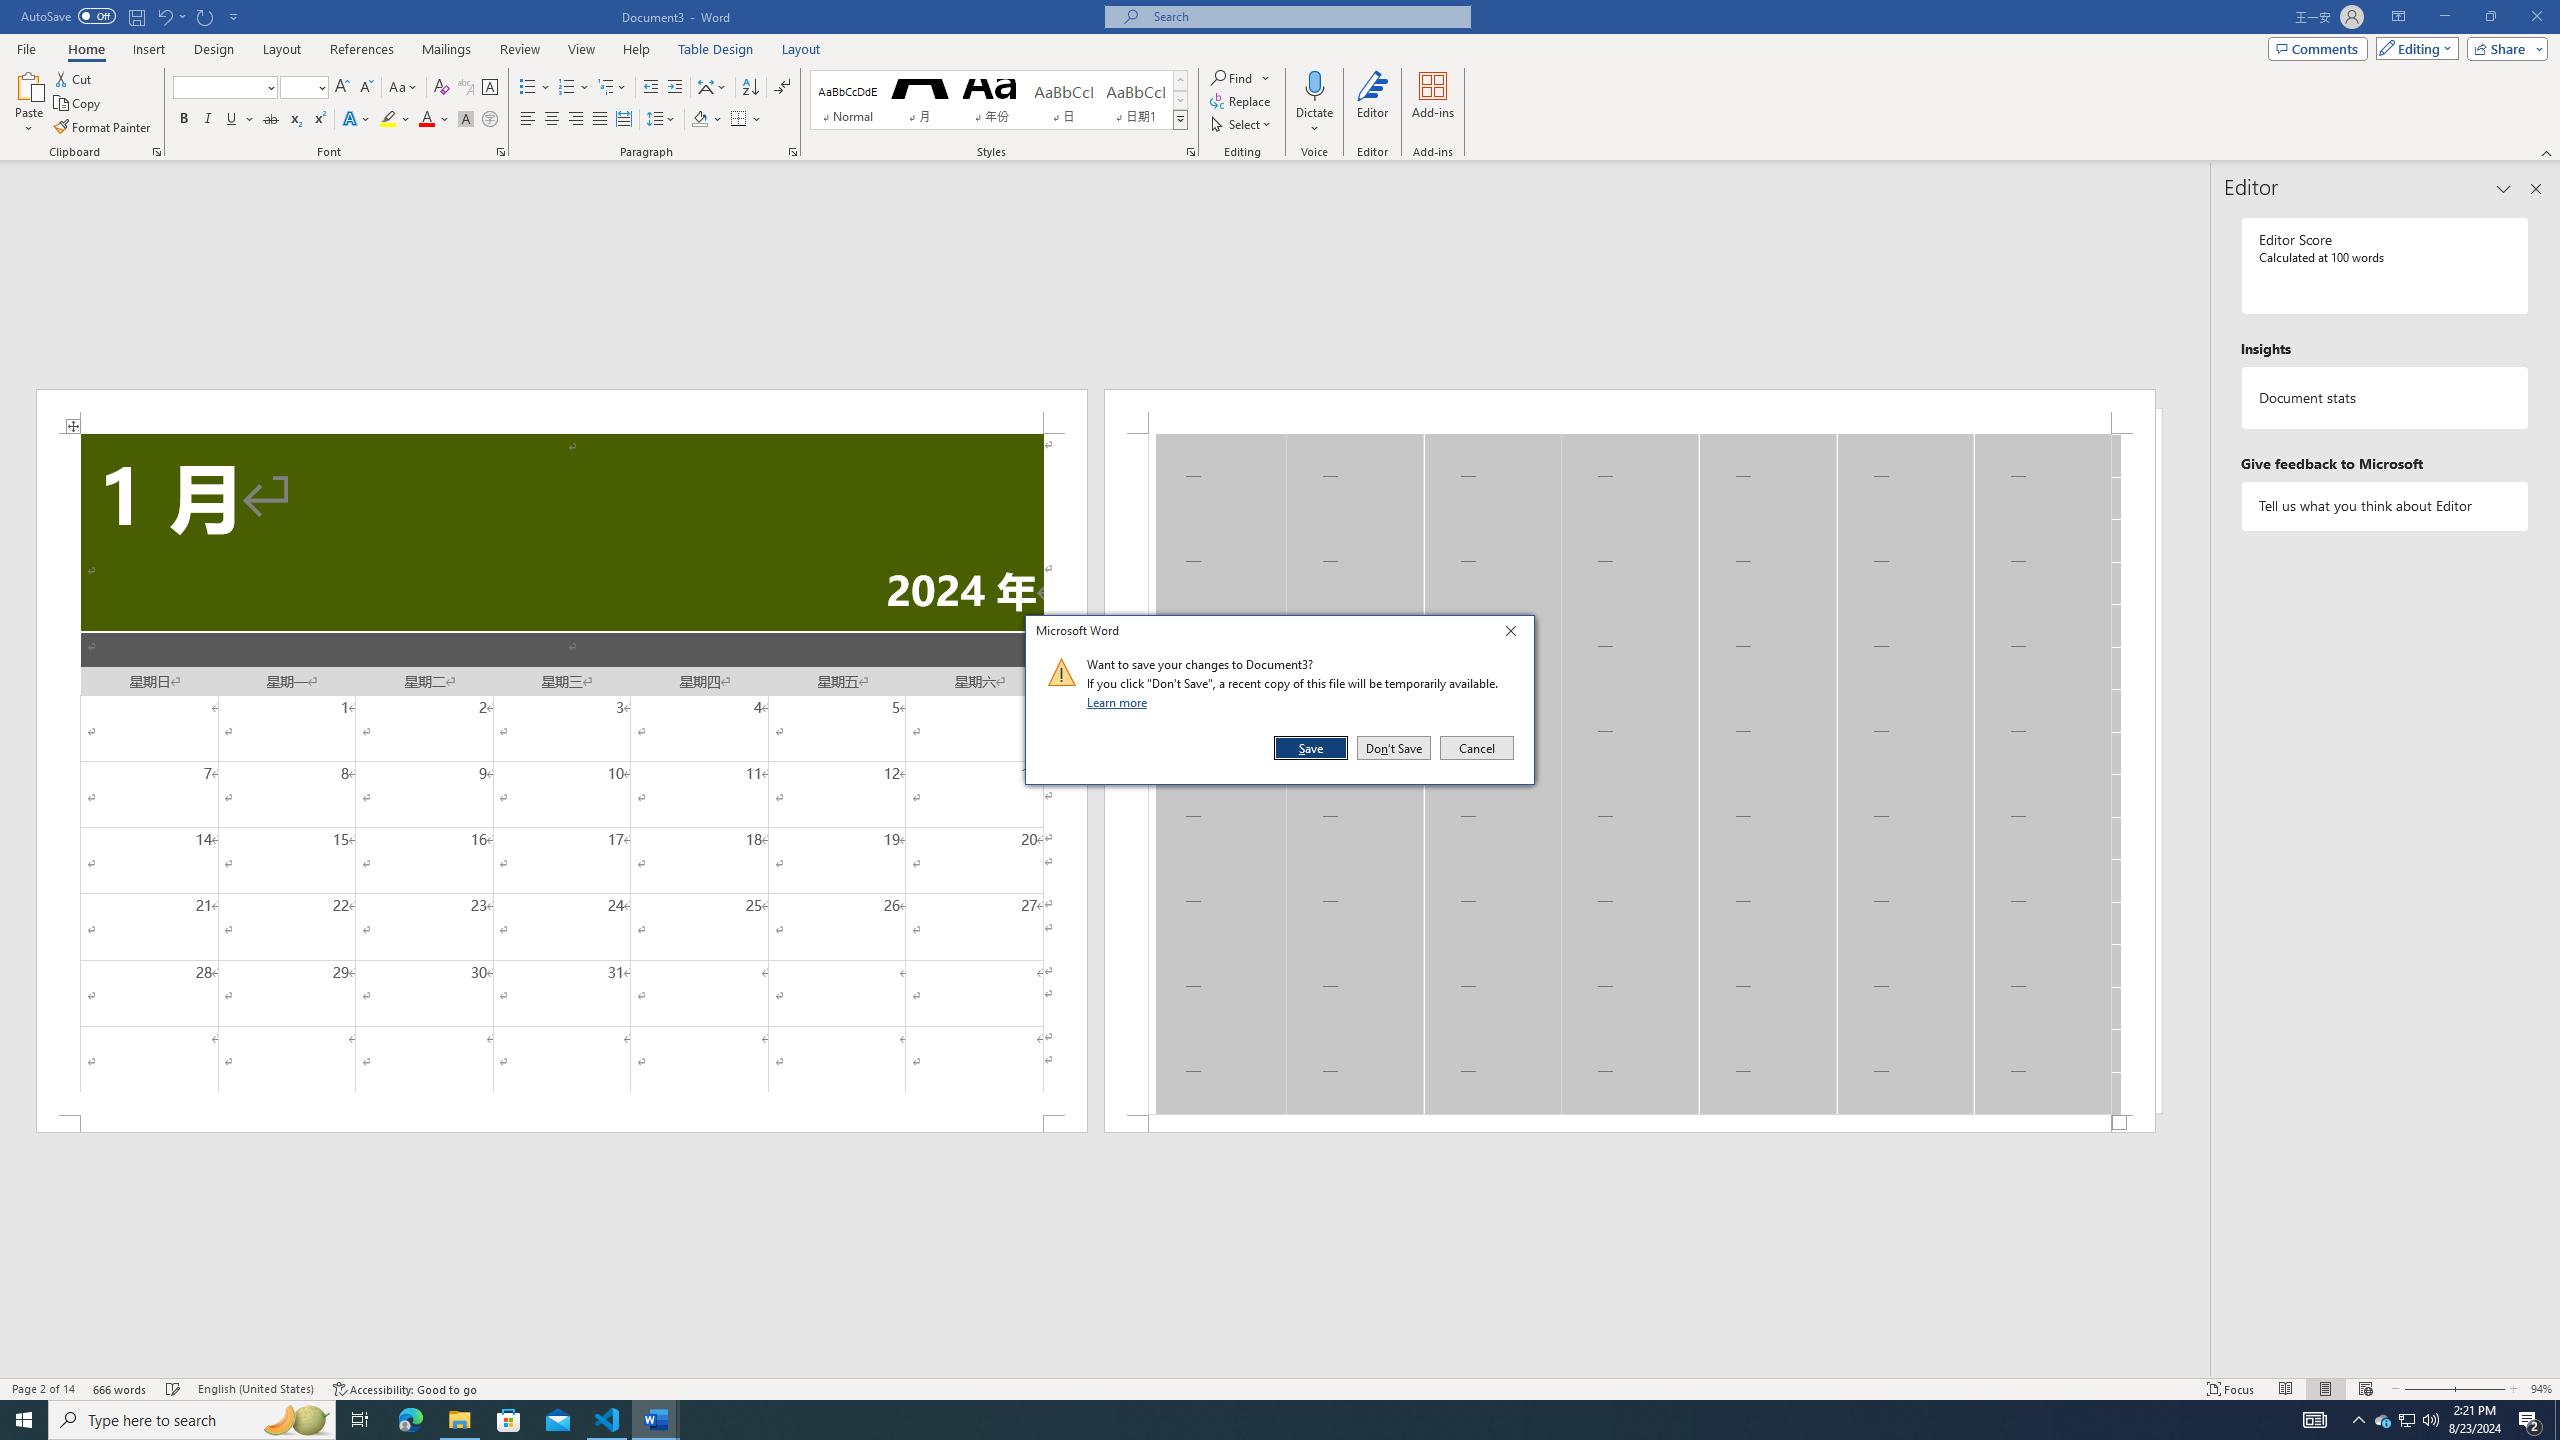 The image size is (2560, 1440). I want to click on Action Center, 2 new notifications, so click(2530, 1420).